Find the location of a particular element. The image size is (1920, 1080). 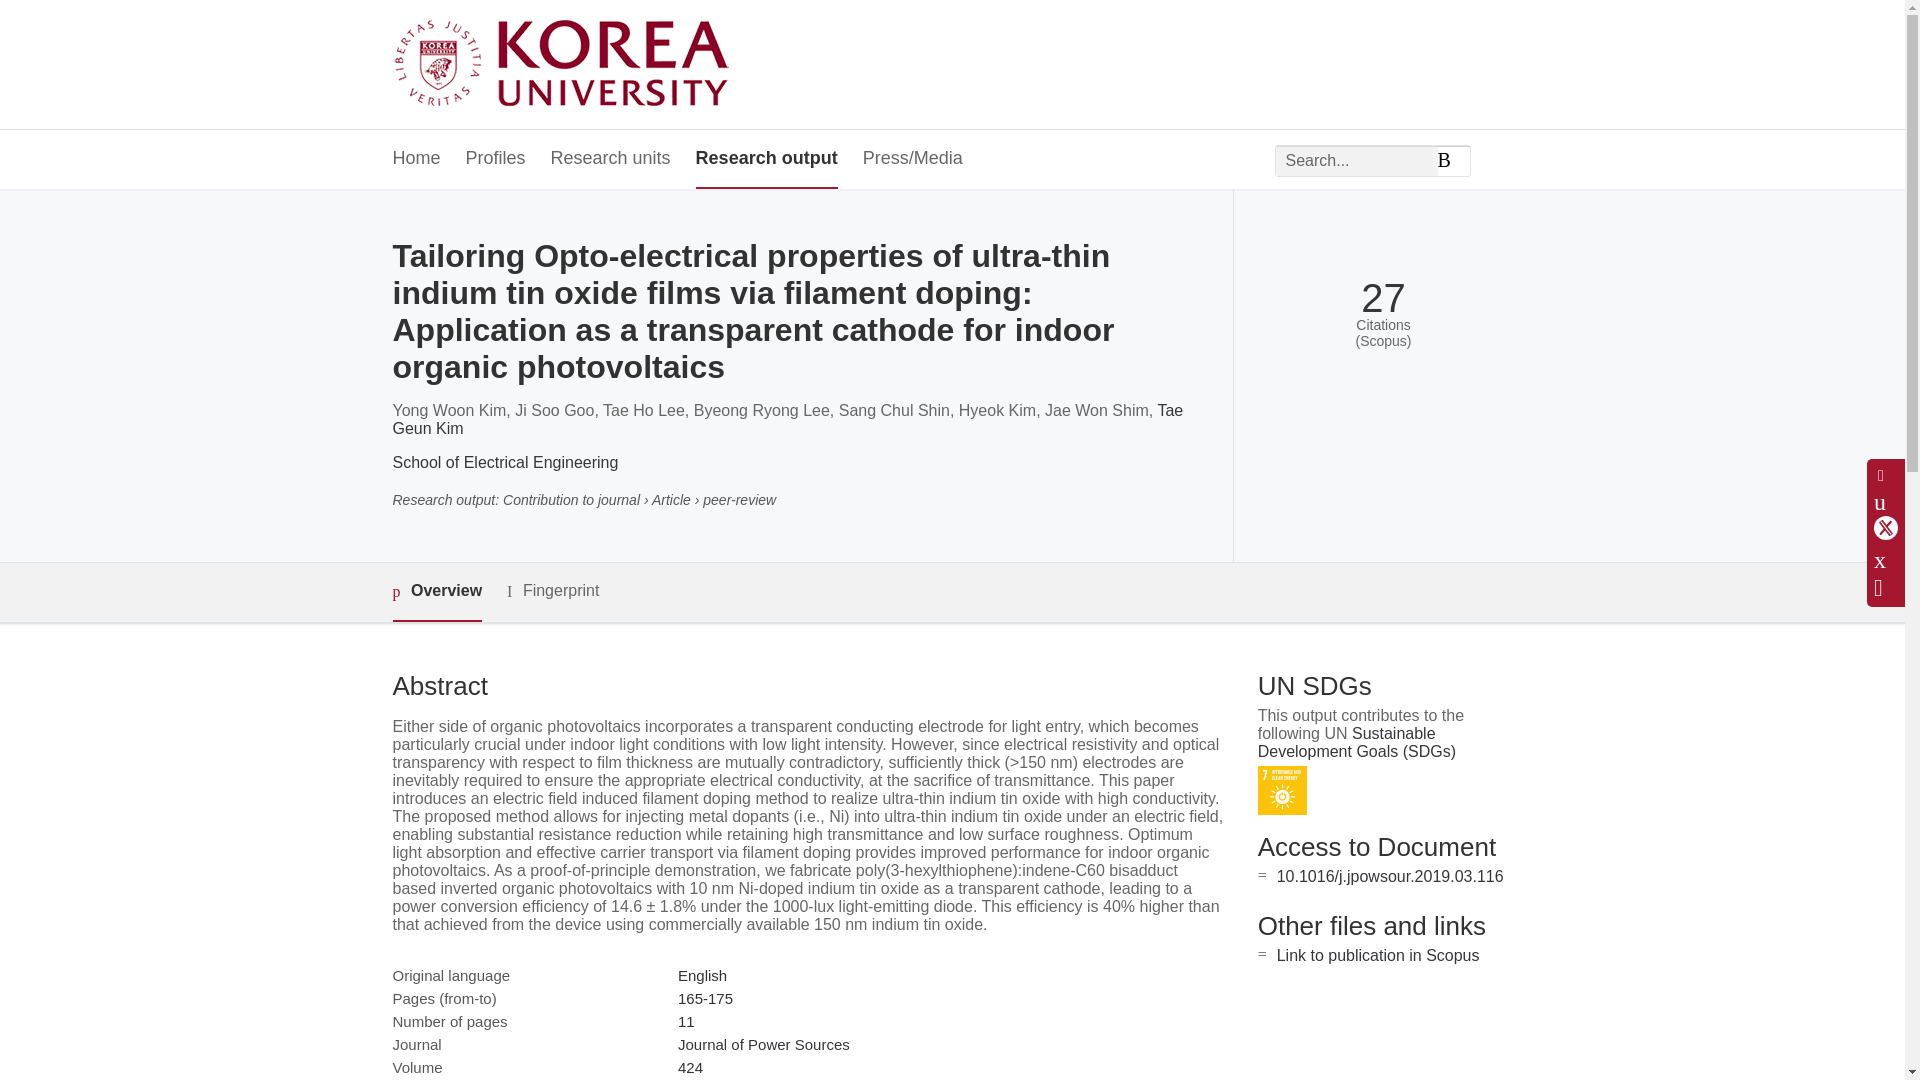

Research units is located at coordinates (610, 159).